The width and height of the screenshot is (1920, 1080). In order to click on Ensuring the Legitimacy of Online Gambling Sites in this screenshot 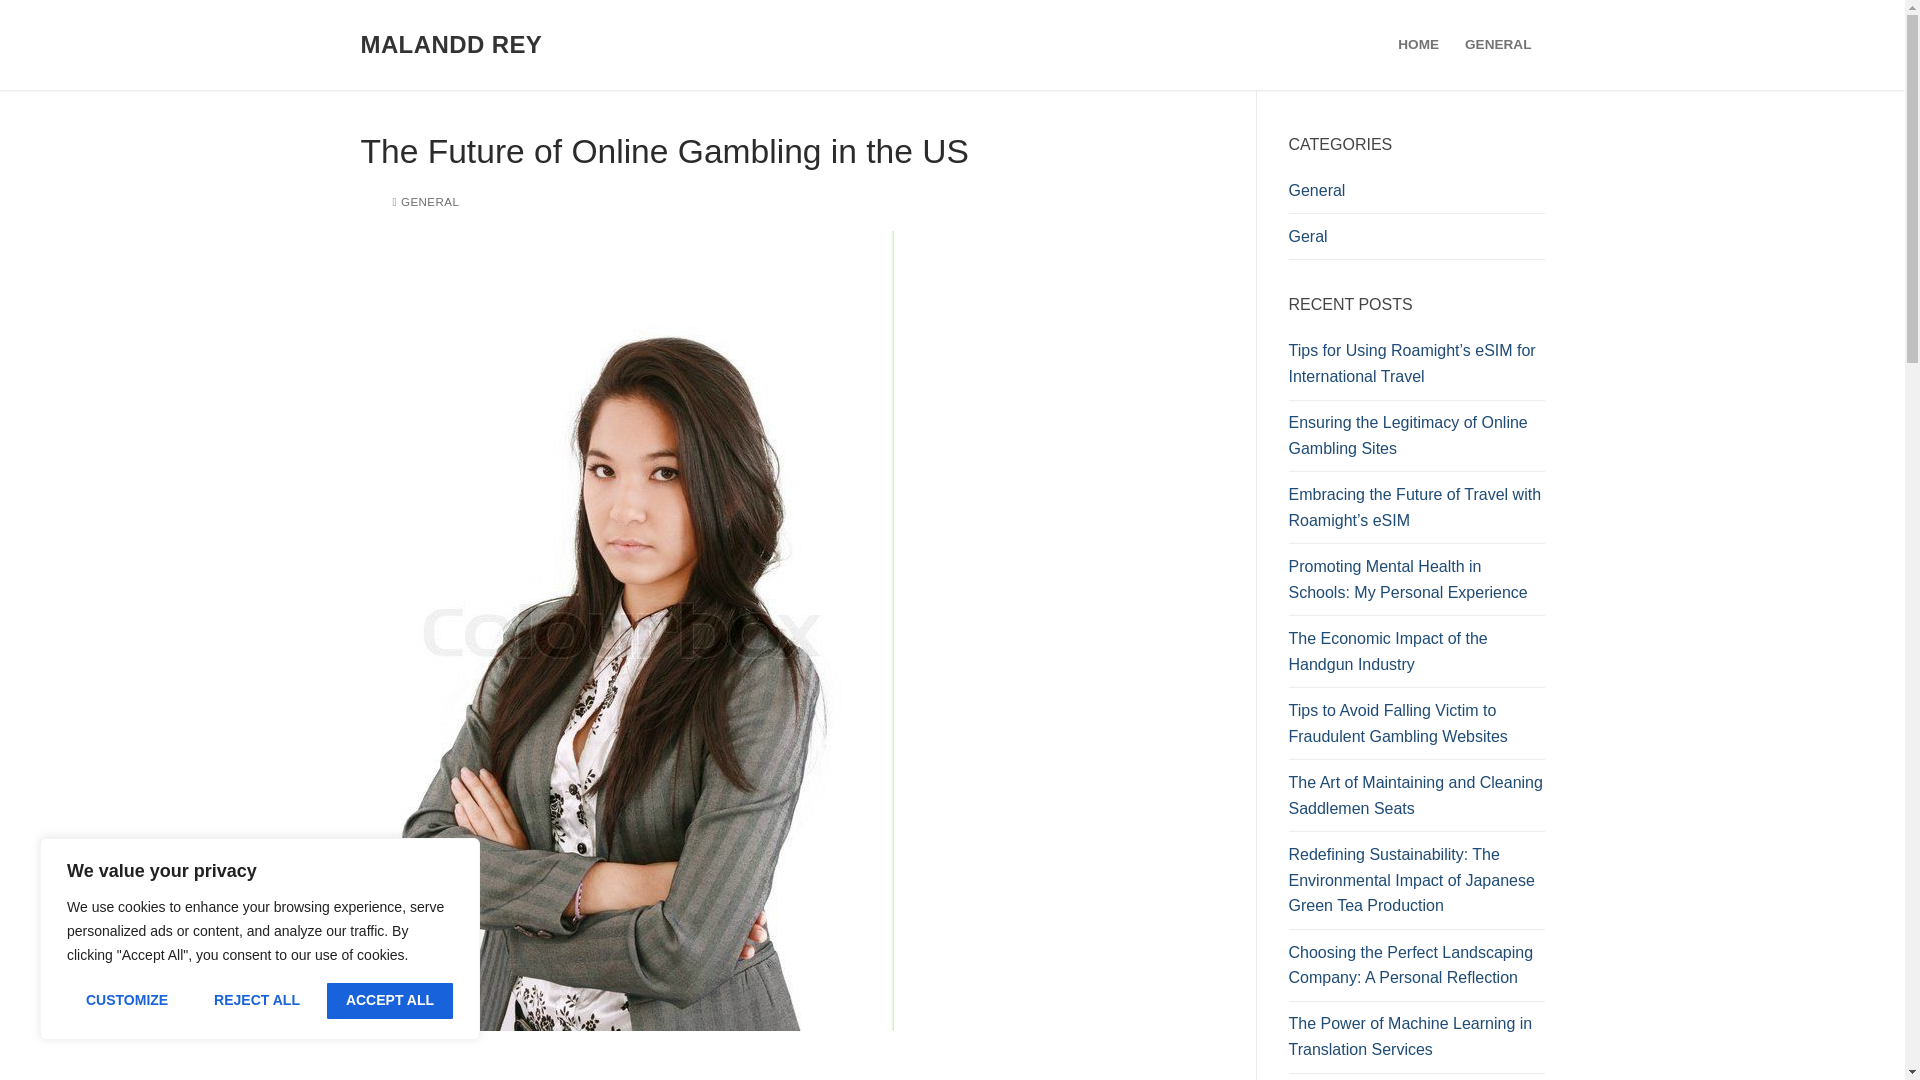, I will do `click(1416, 440)`.